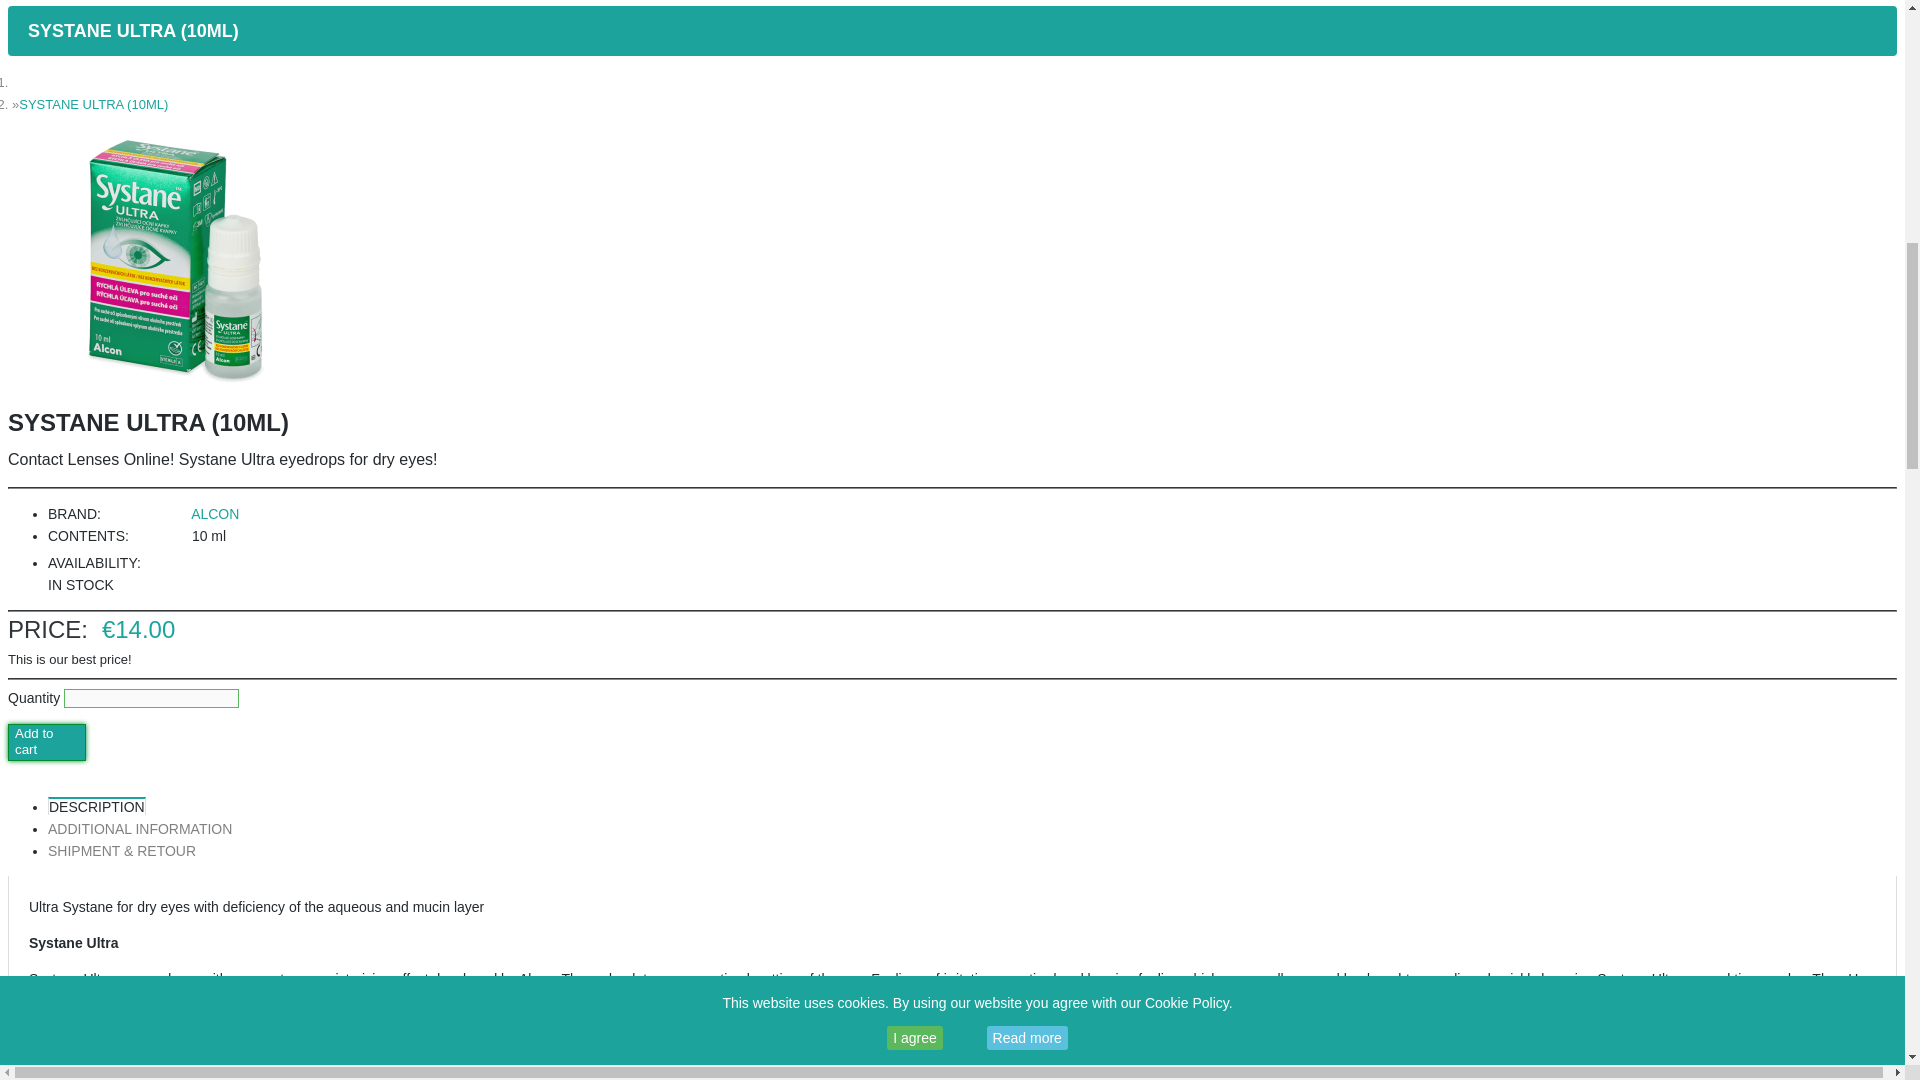  I want to click on Add to cart, so click(46, 742).